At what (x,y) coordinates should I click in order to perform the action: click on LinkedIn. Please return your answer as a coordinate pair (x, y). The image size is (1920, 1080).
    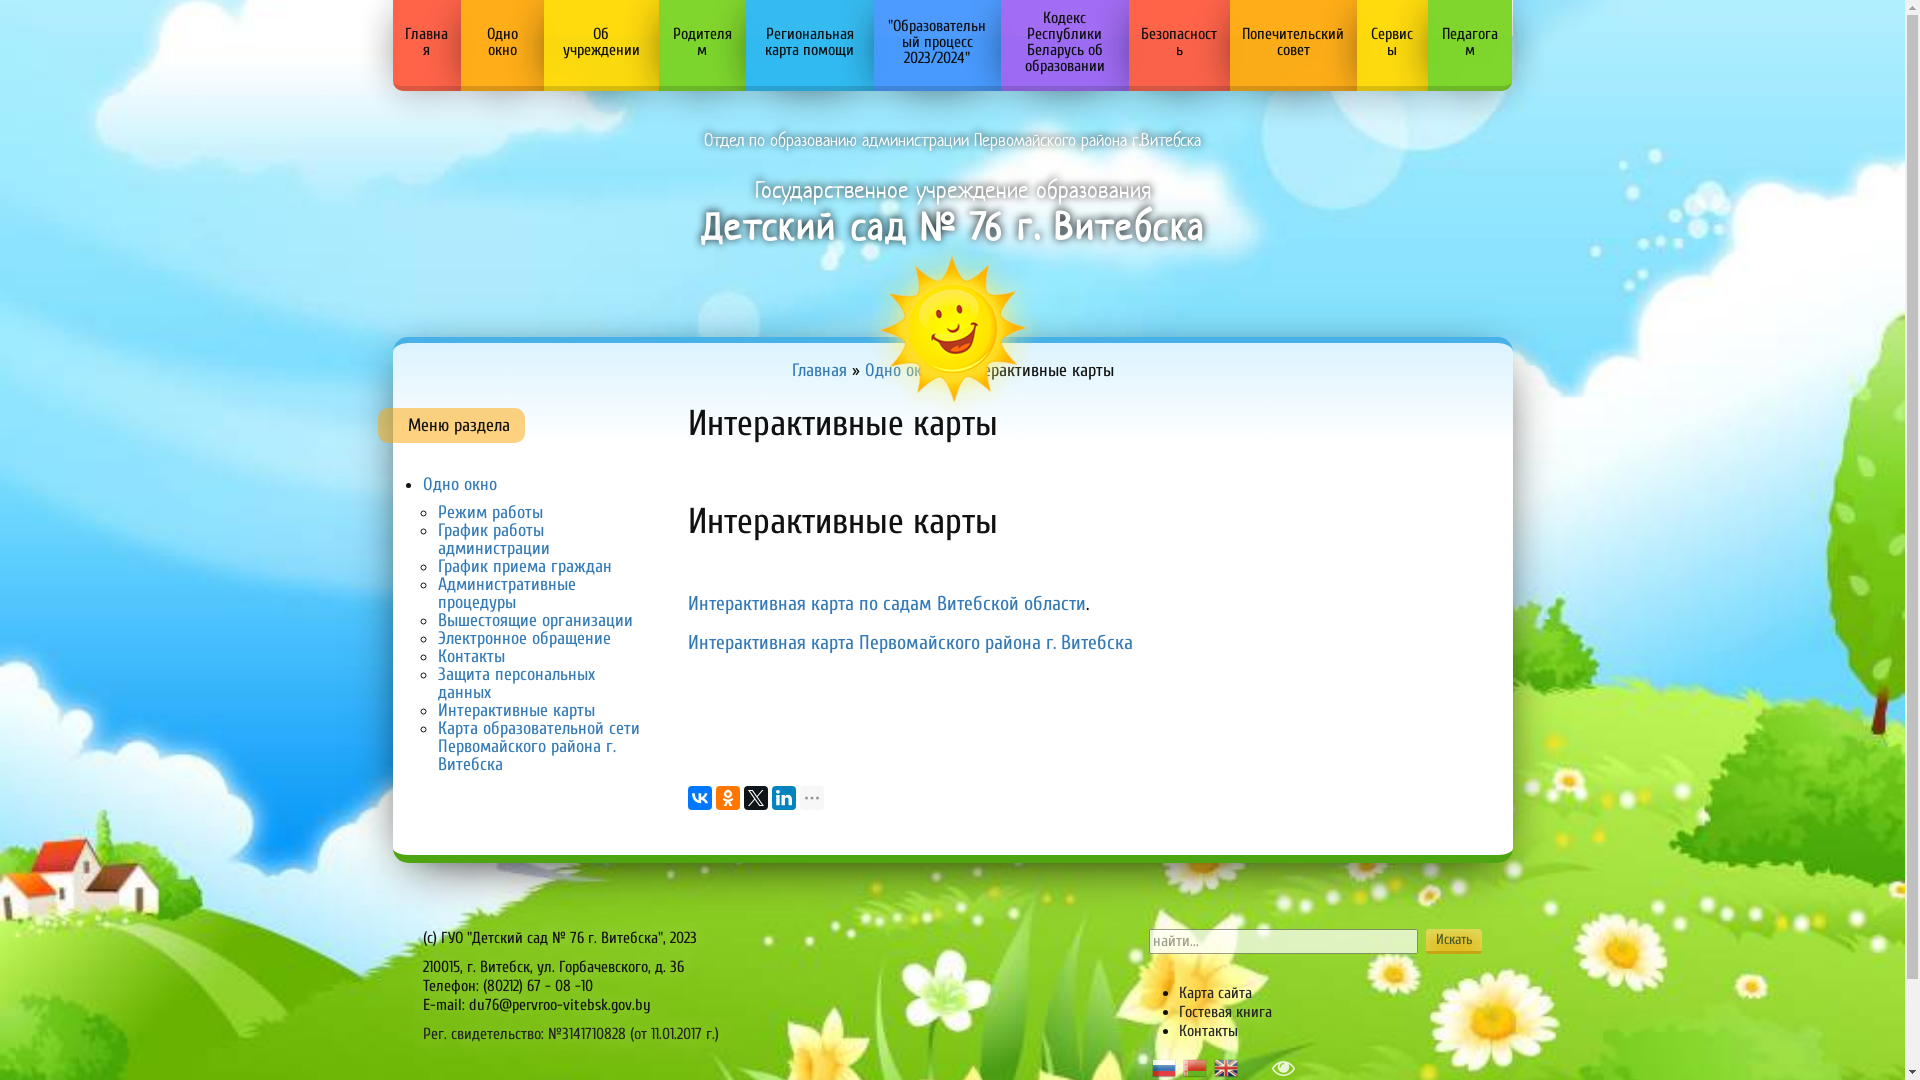
    Looking at the image, I should click on (784, 798).